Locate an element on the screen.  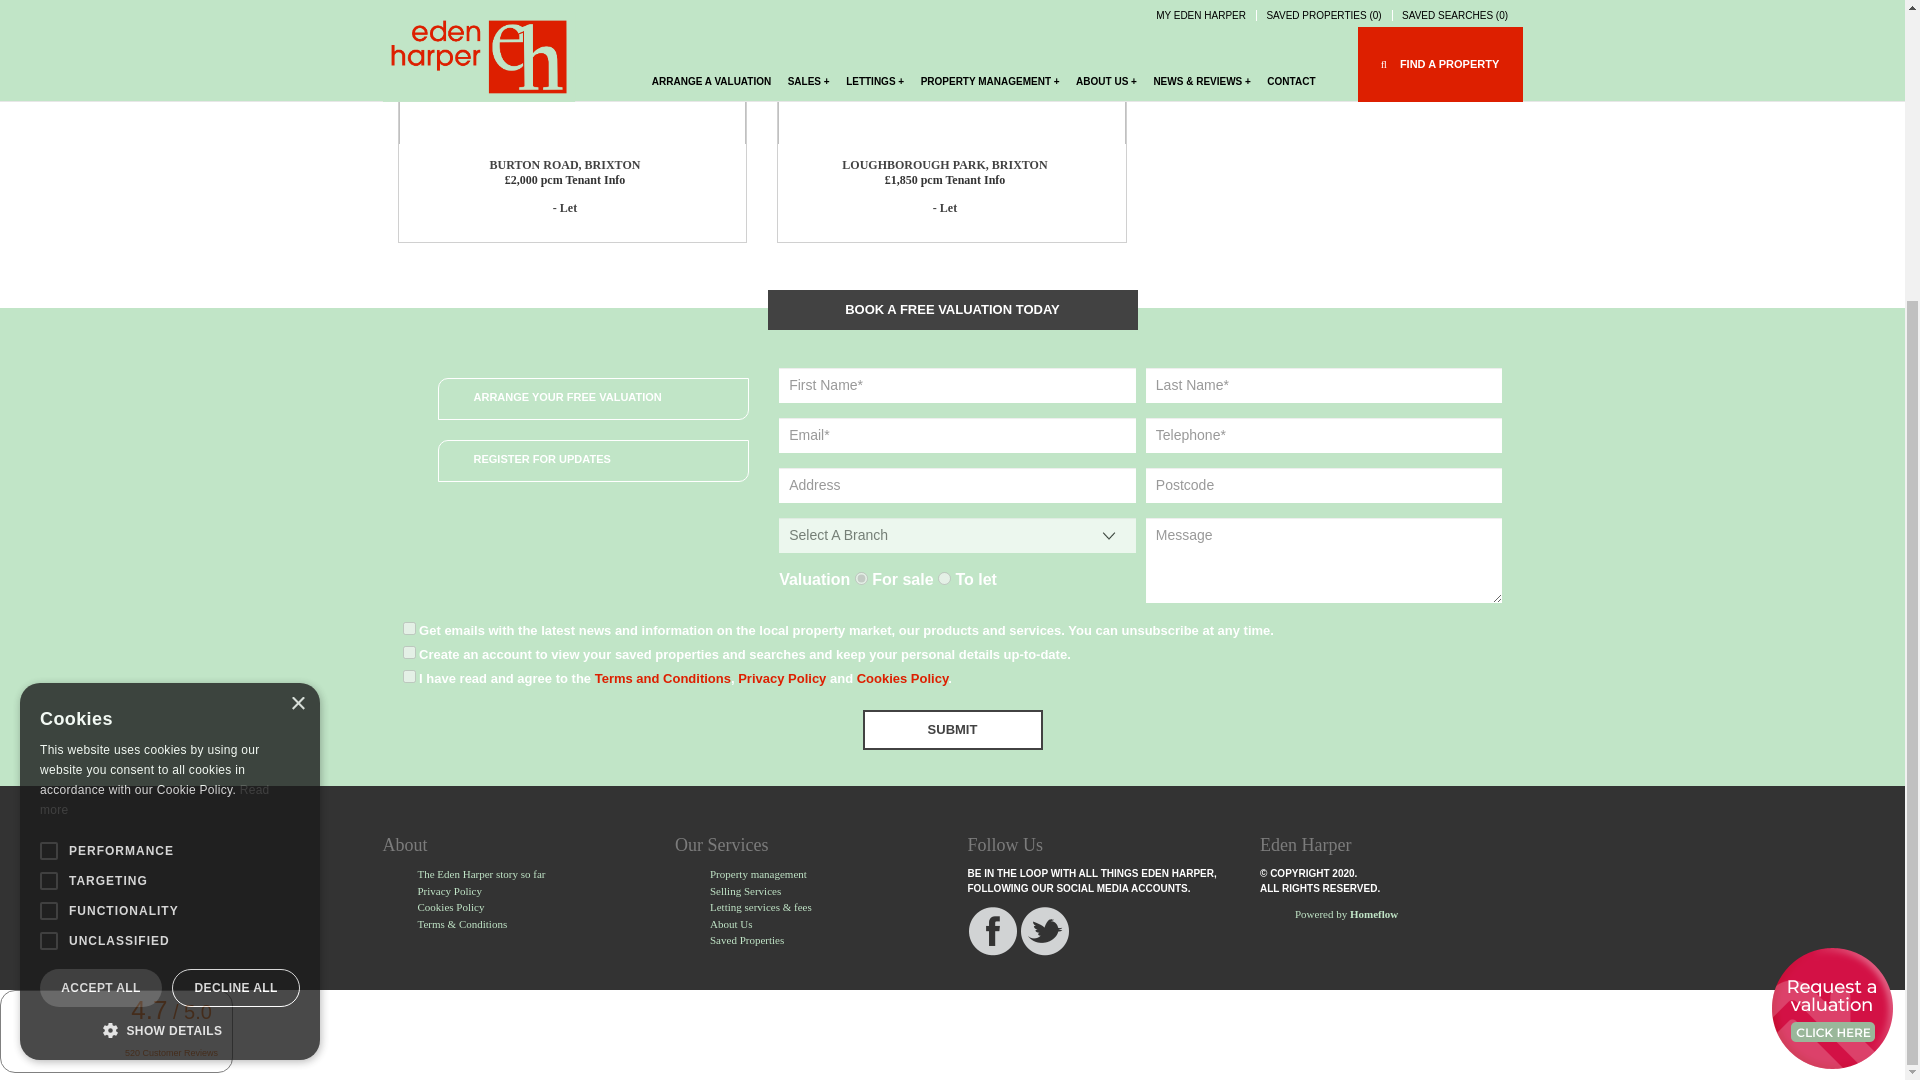
sales is located at coordinates (860, 578).